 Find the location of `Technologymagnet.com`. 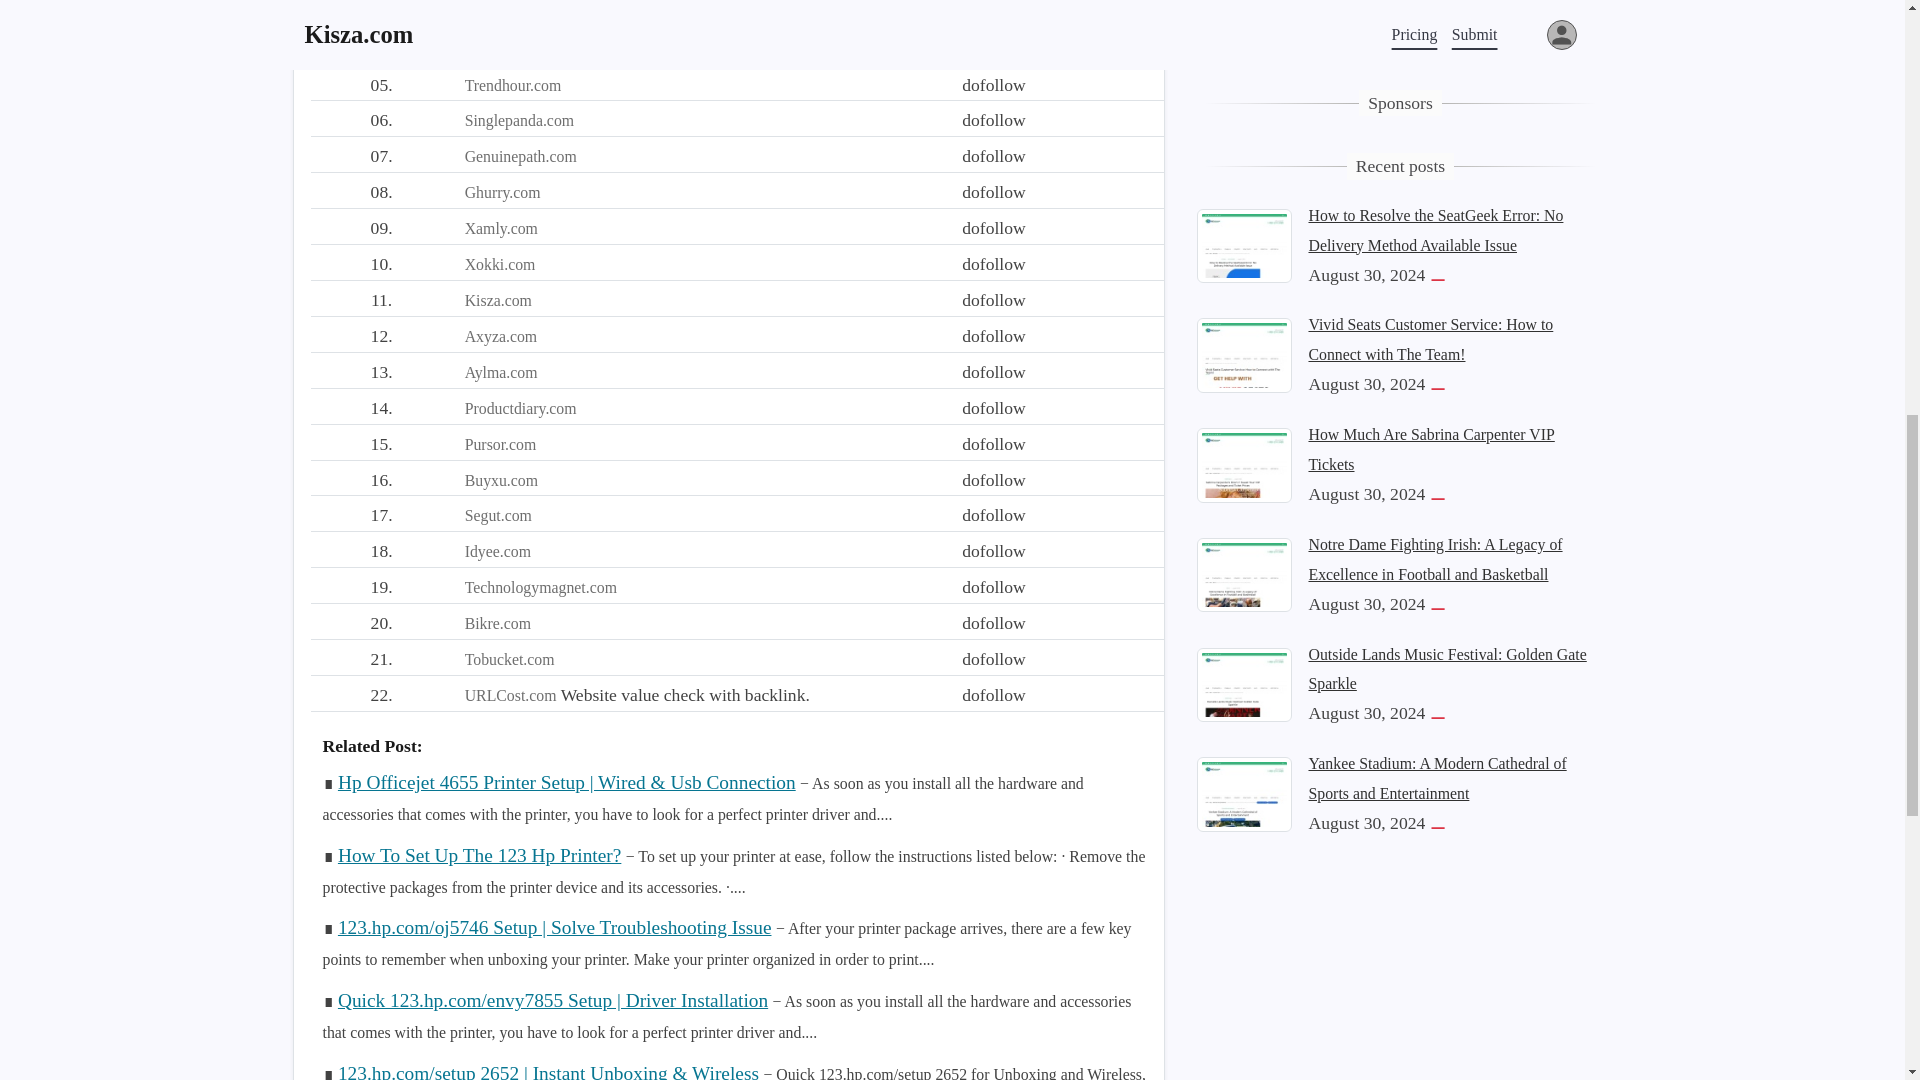

Technologymagnet.com is located at coordinates (540, 587).